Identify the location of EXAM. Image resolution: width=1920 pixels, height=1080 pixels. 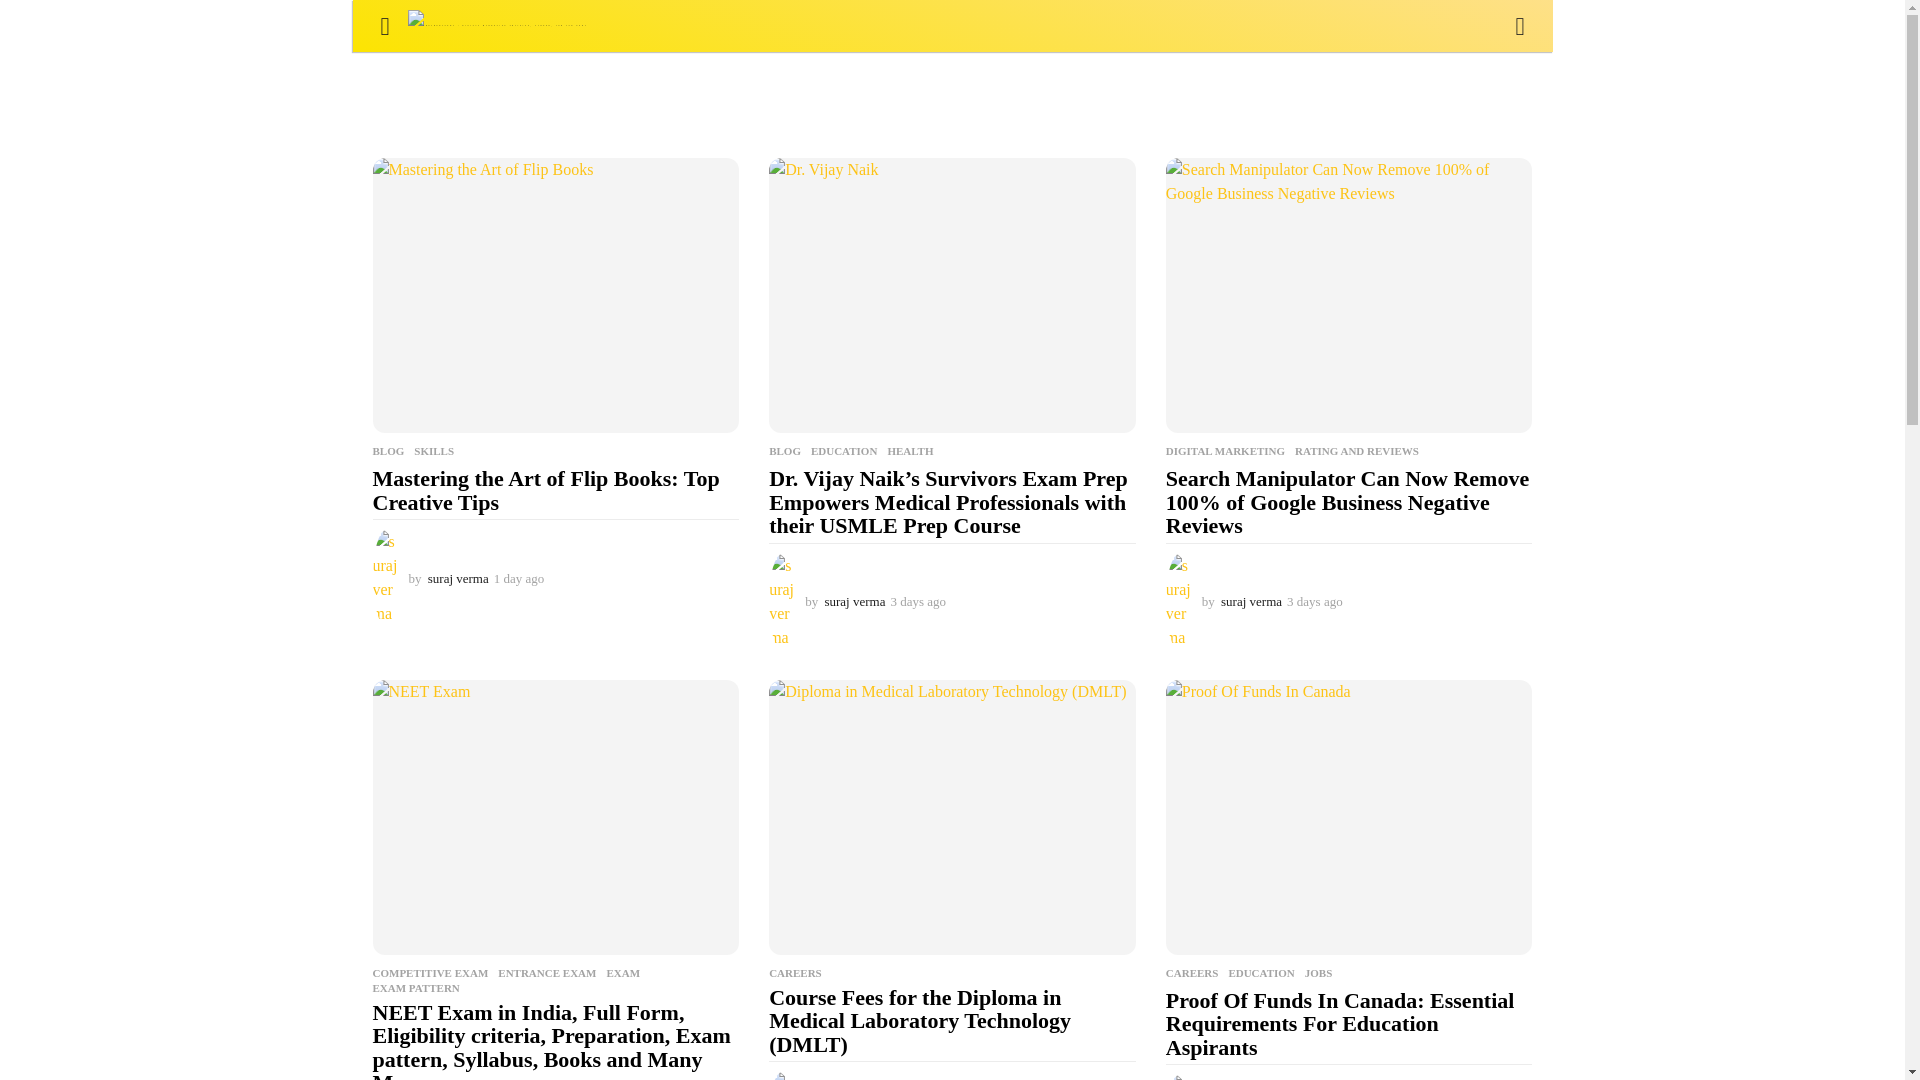
(622, 972).